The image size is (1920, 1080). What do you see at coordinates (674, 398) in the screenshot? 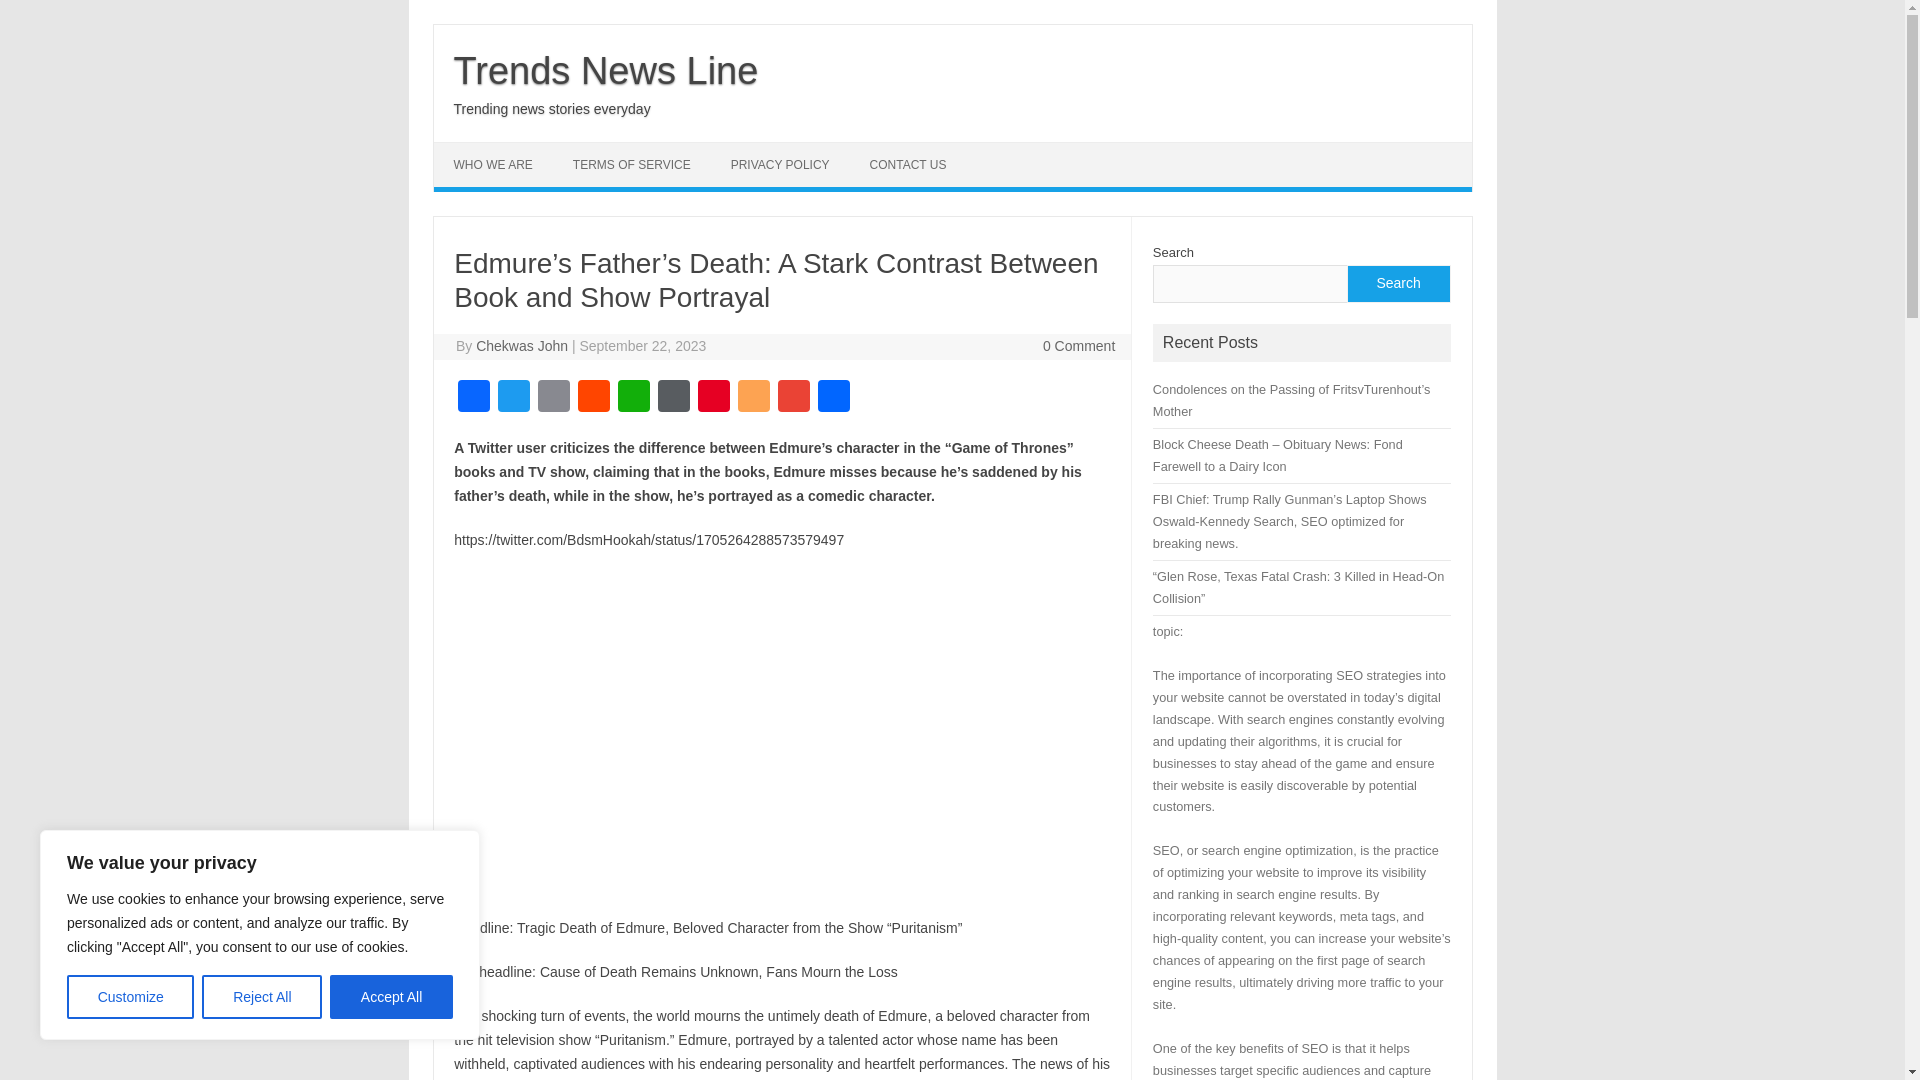
I see `WordPress` at bounding box center [674, 398].